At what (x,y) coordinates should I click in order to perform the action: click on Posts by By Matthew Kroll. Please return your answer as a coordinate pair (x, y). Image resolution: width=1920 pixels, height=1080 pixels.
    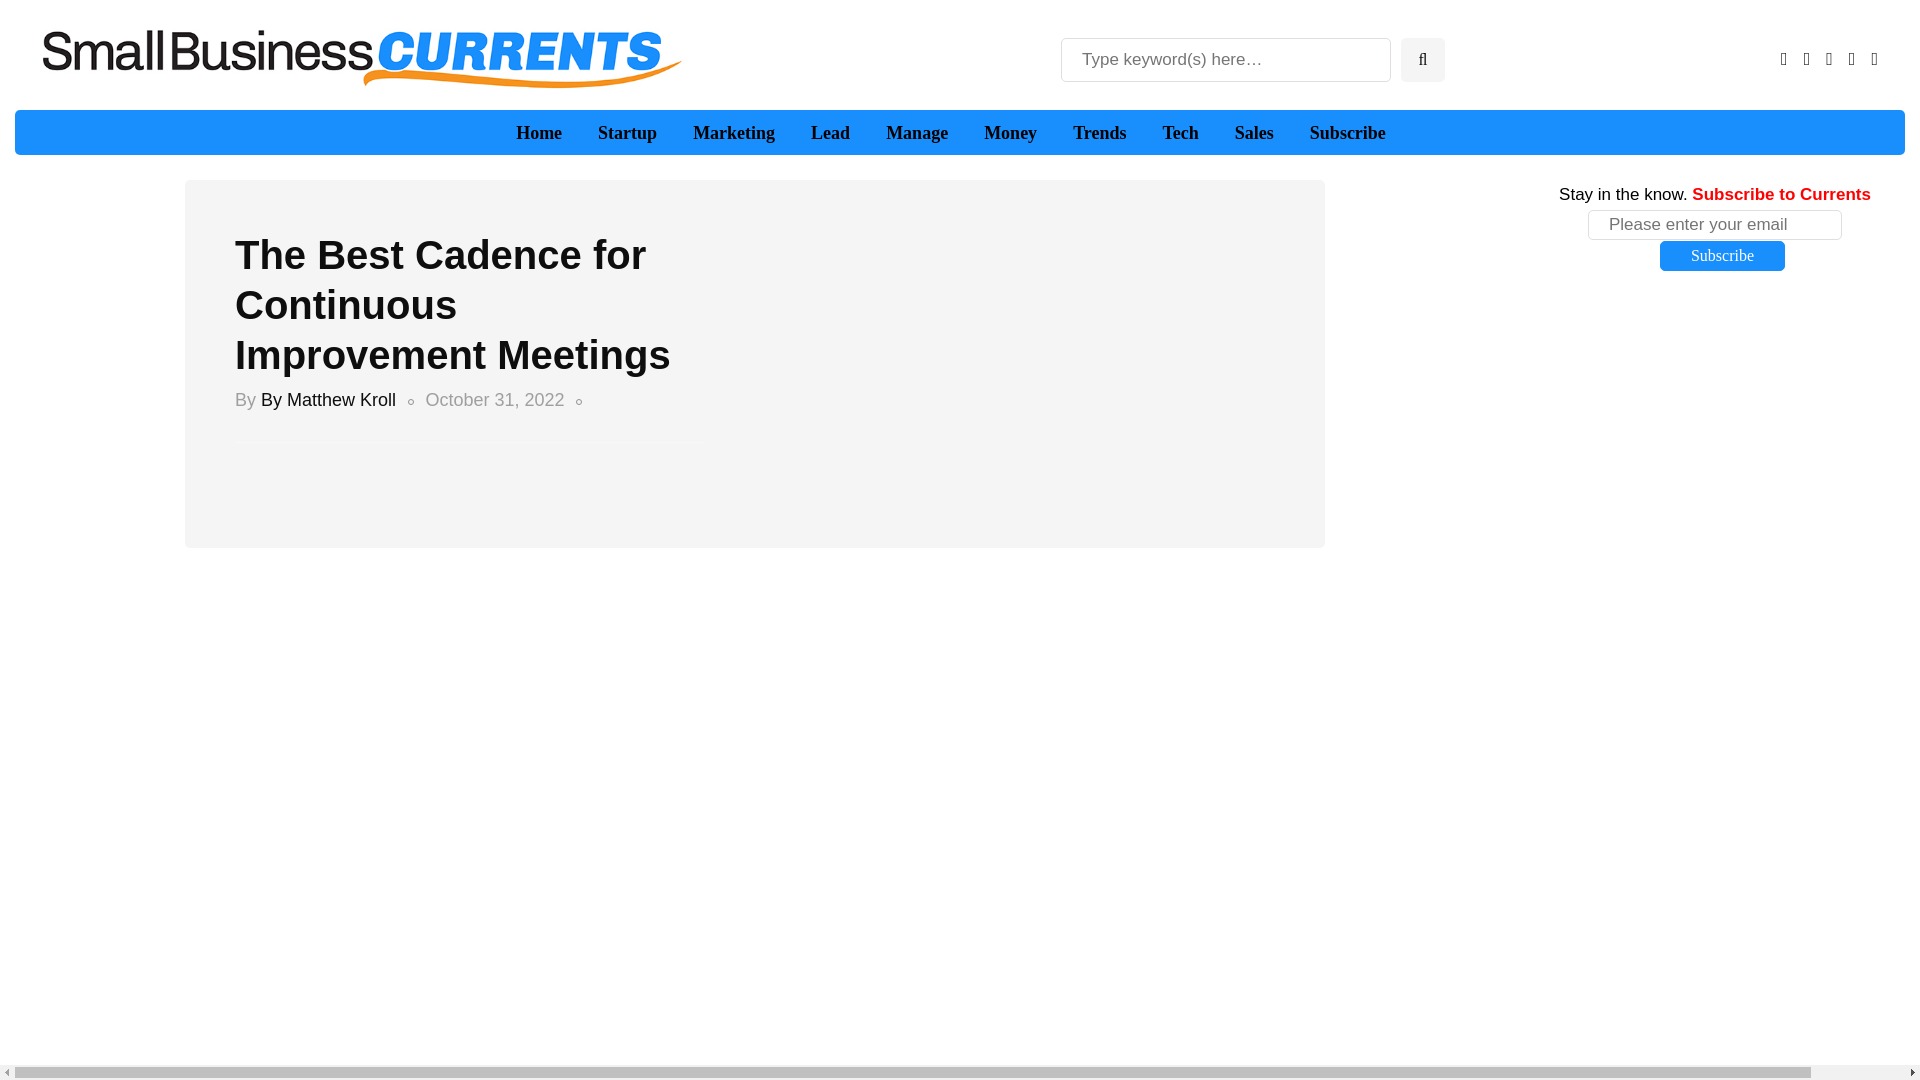
    Looking at the image, I should click on (328, 400).